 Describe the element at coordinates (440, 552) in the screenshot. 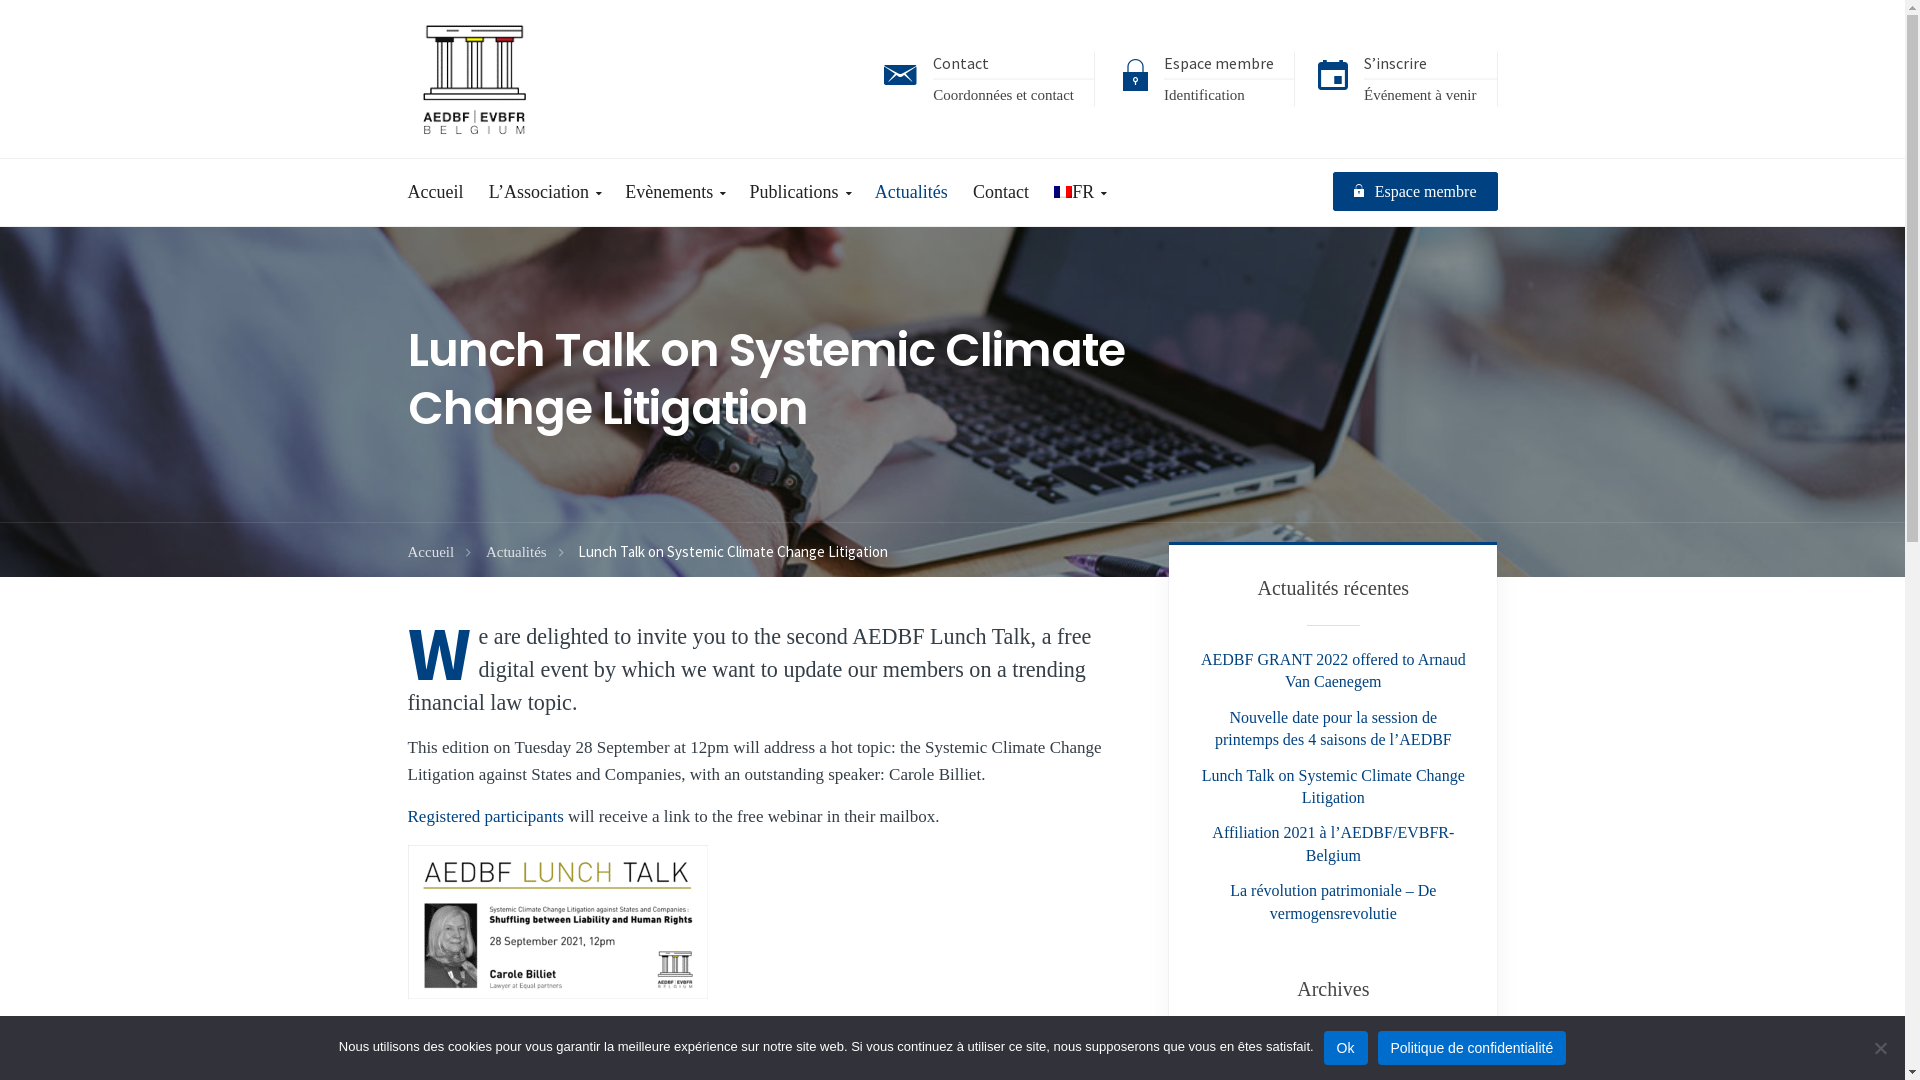

I see `Accueil` at that location.